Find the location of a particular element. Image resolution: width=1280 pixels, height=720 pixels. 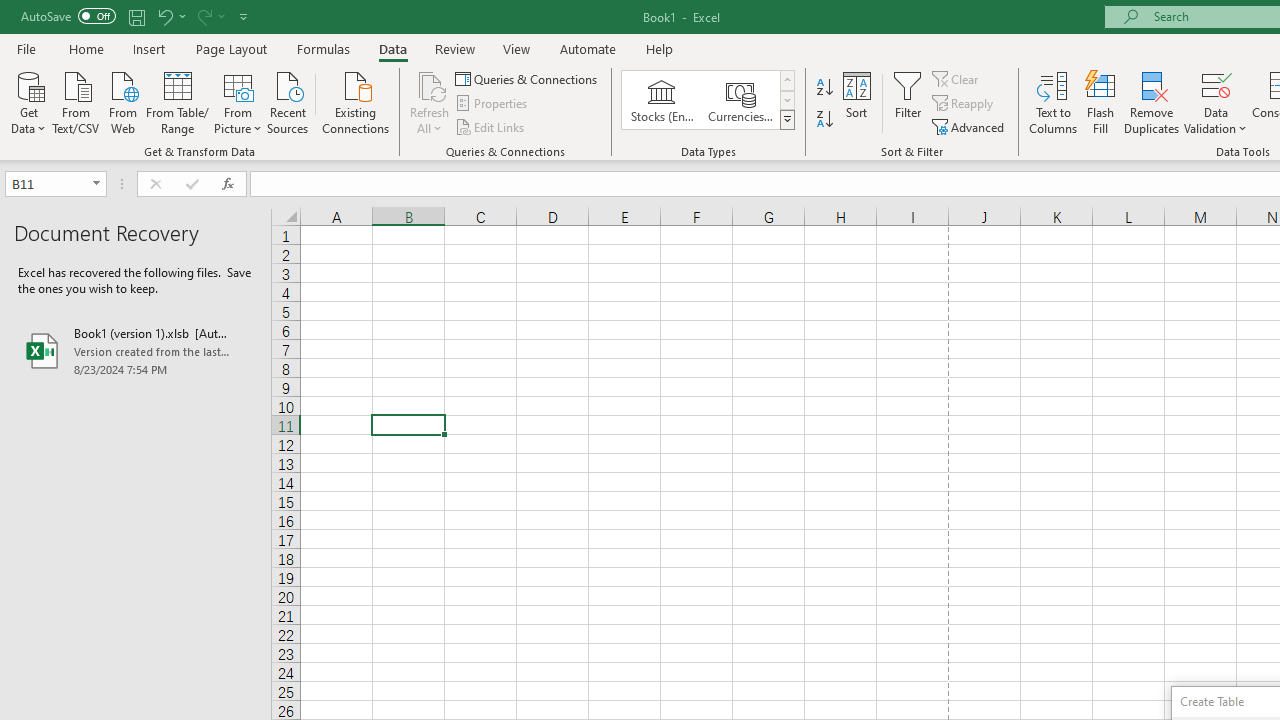

Existing Connections is located at coordinates (356, 101).